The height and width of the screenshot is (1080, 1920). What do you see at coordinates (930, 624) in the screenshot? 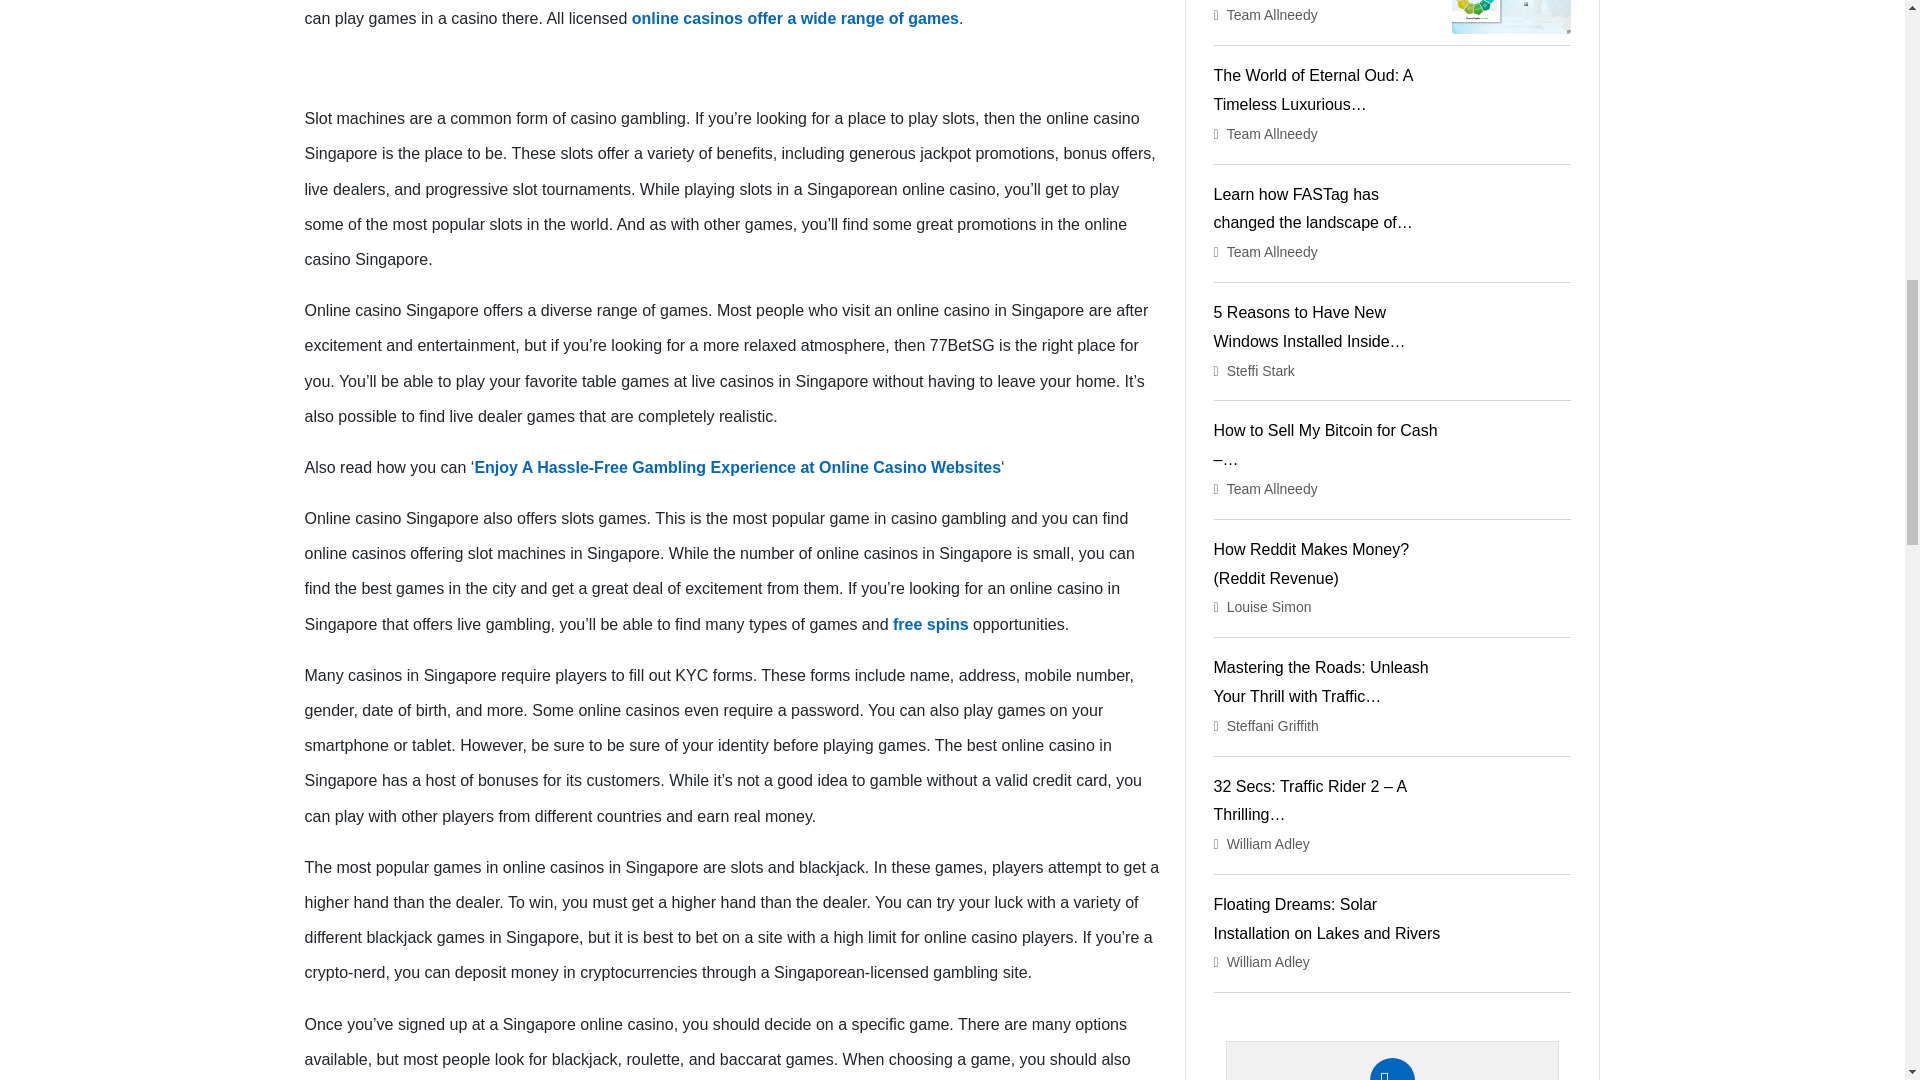
I see `free spins` at bounding box center [930, 624].